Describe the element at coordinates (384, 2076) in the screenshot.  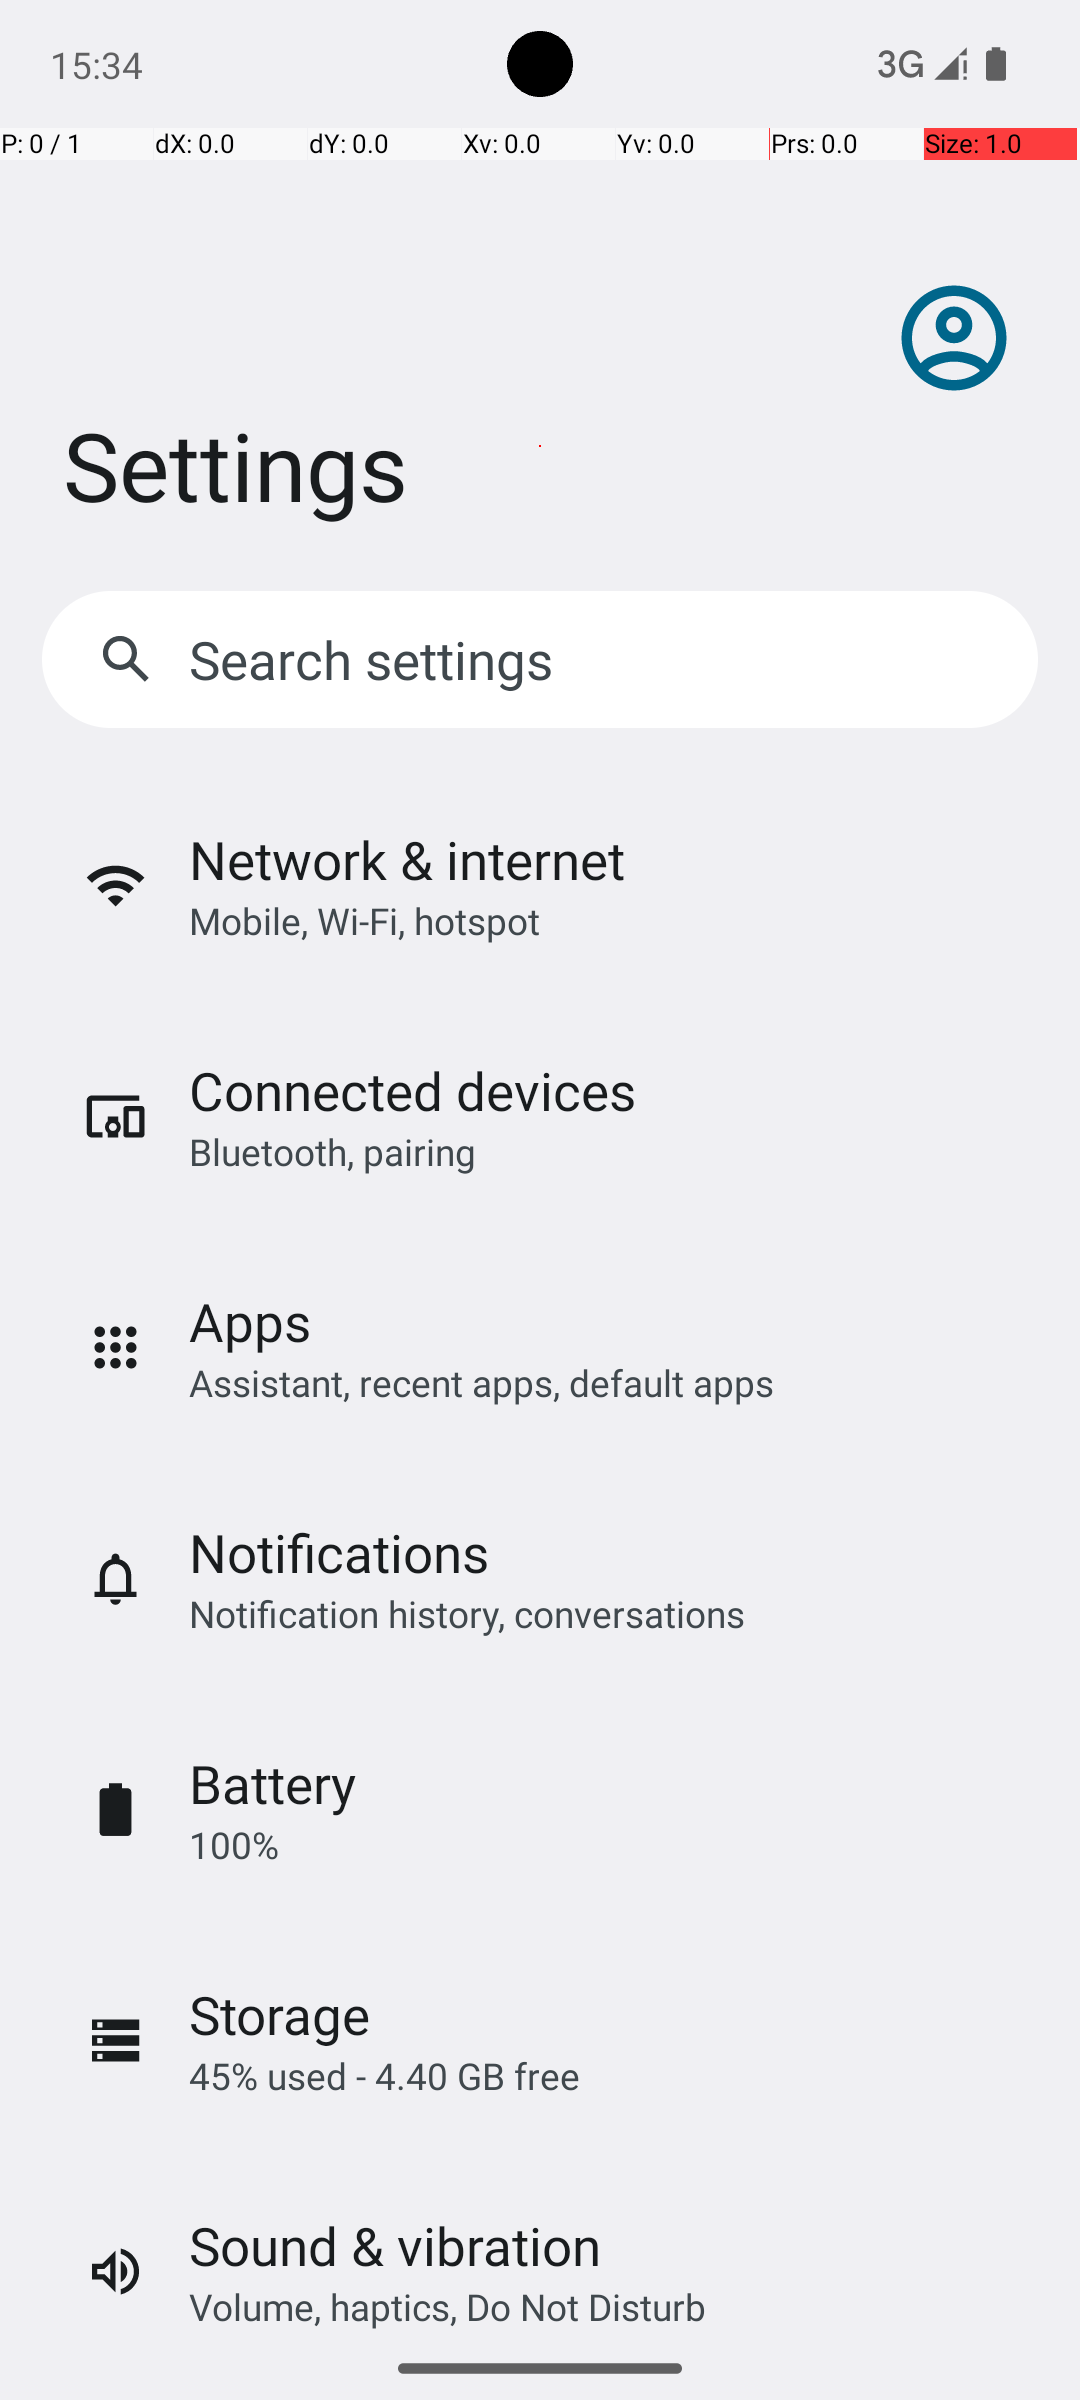
I see `45% used - 4.40 GB free` at that location.